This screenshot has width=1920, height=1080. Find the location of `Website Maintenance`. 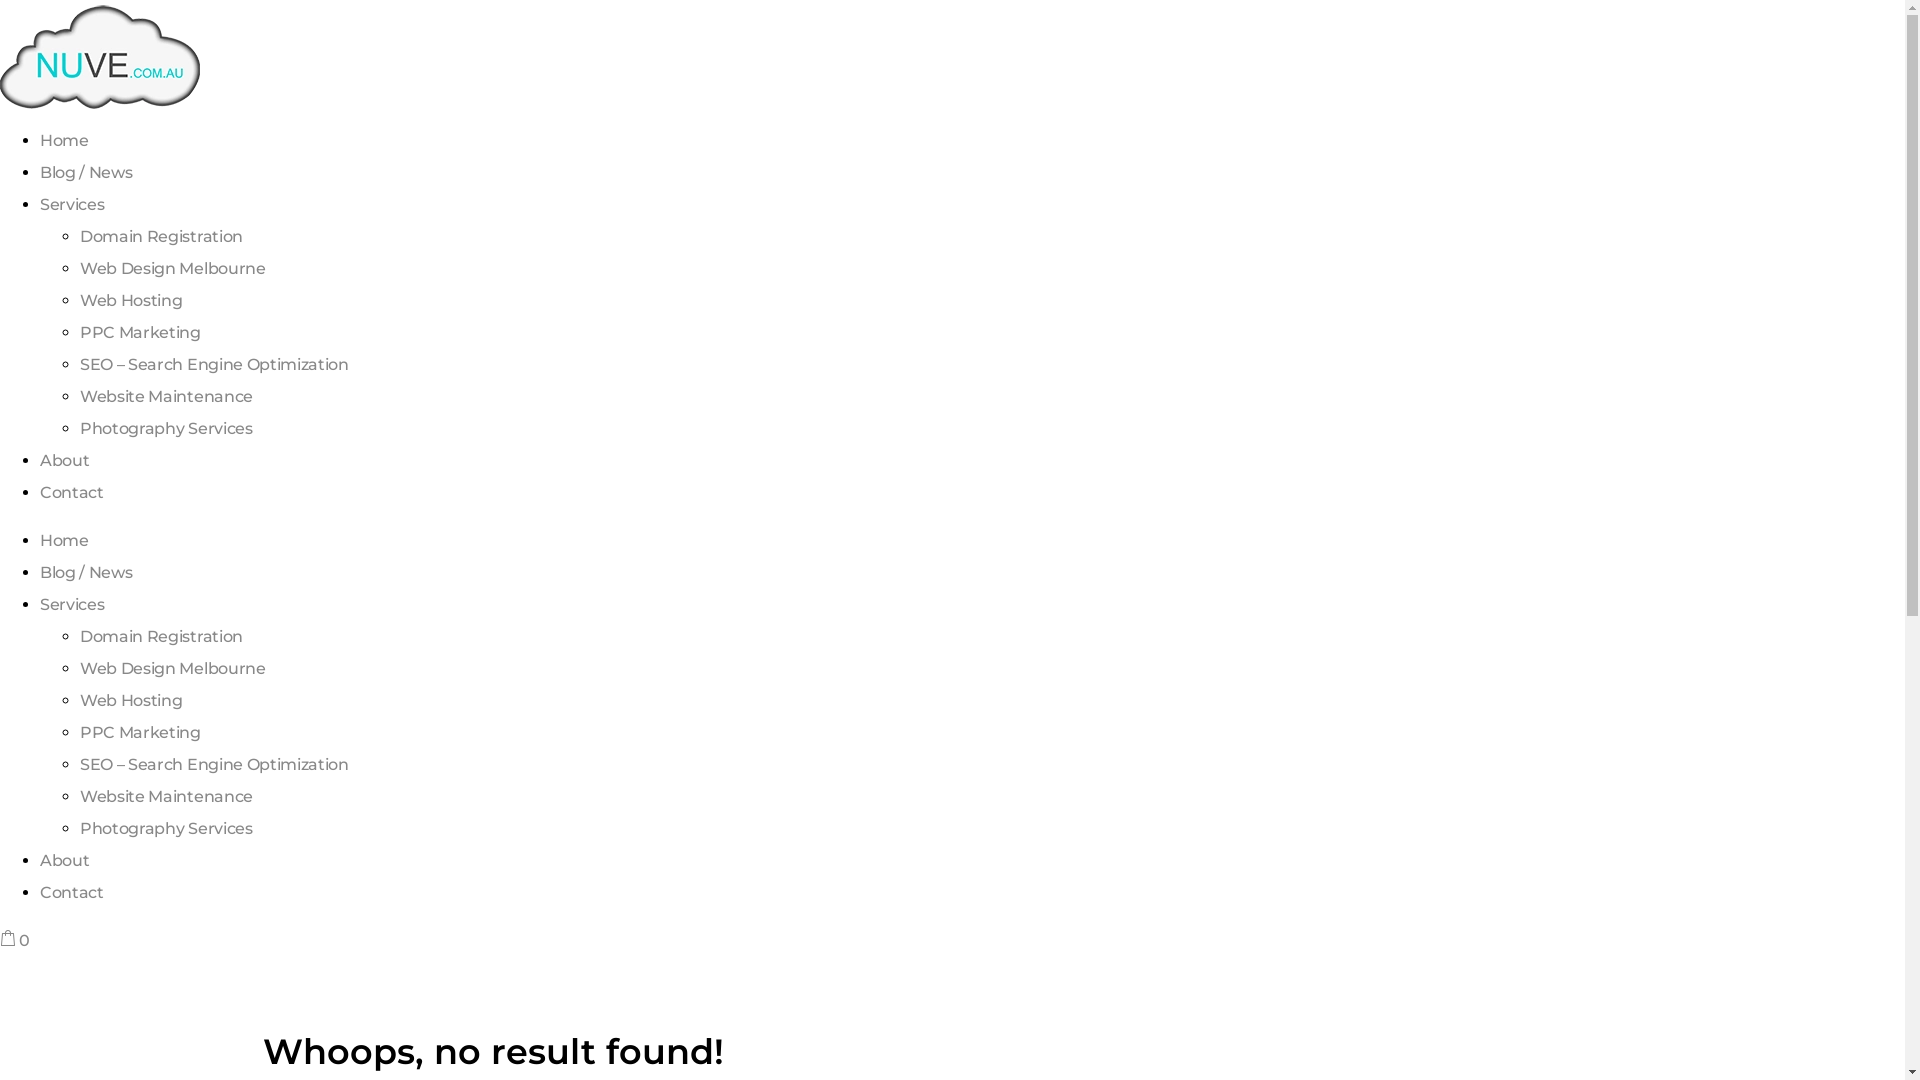

Website Maintenance is located at coordinates (166, 796).